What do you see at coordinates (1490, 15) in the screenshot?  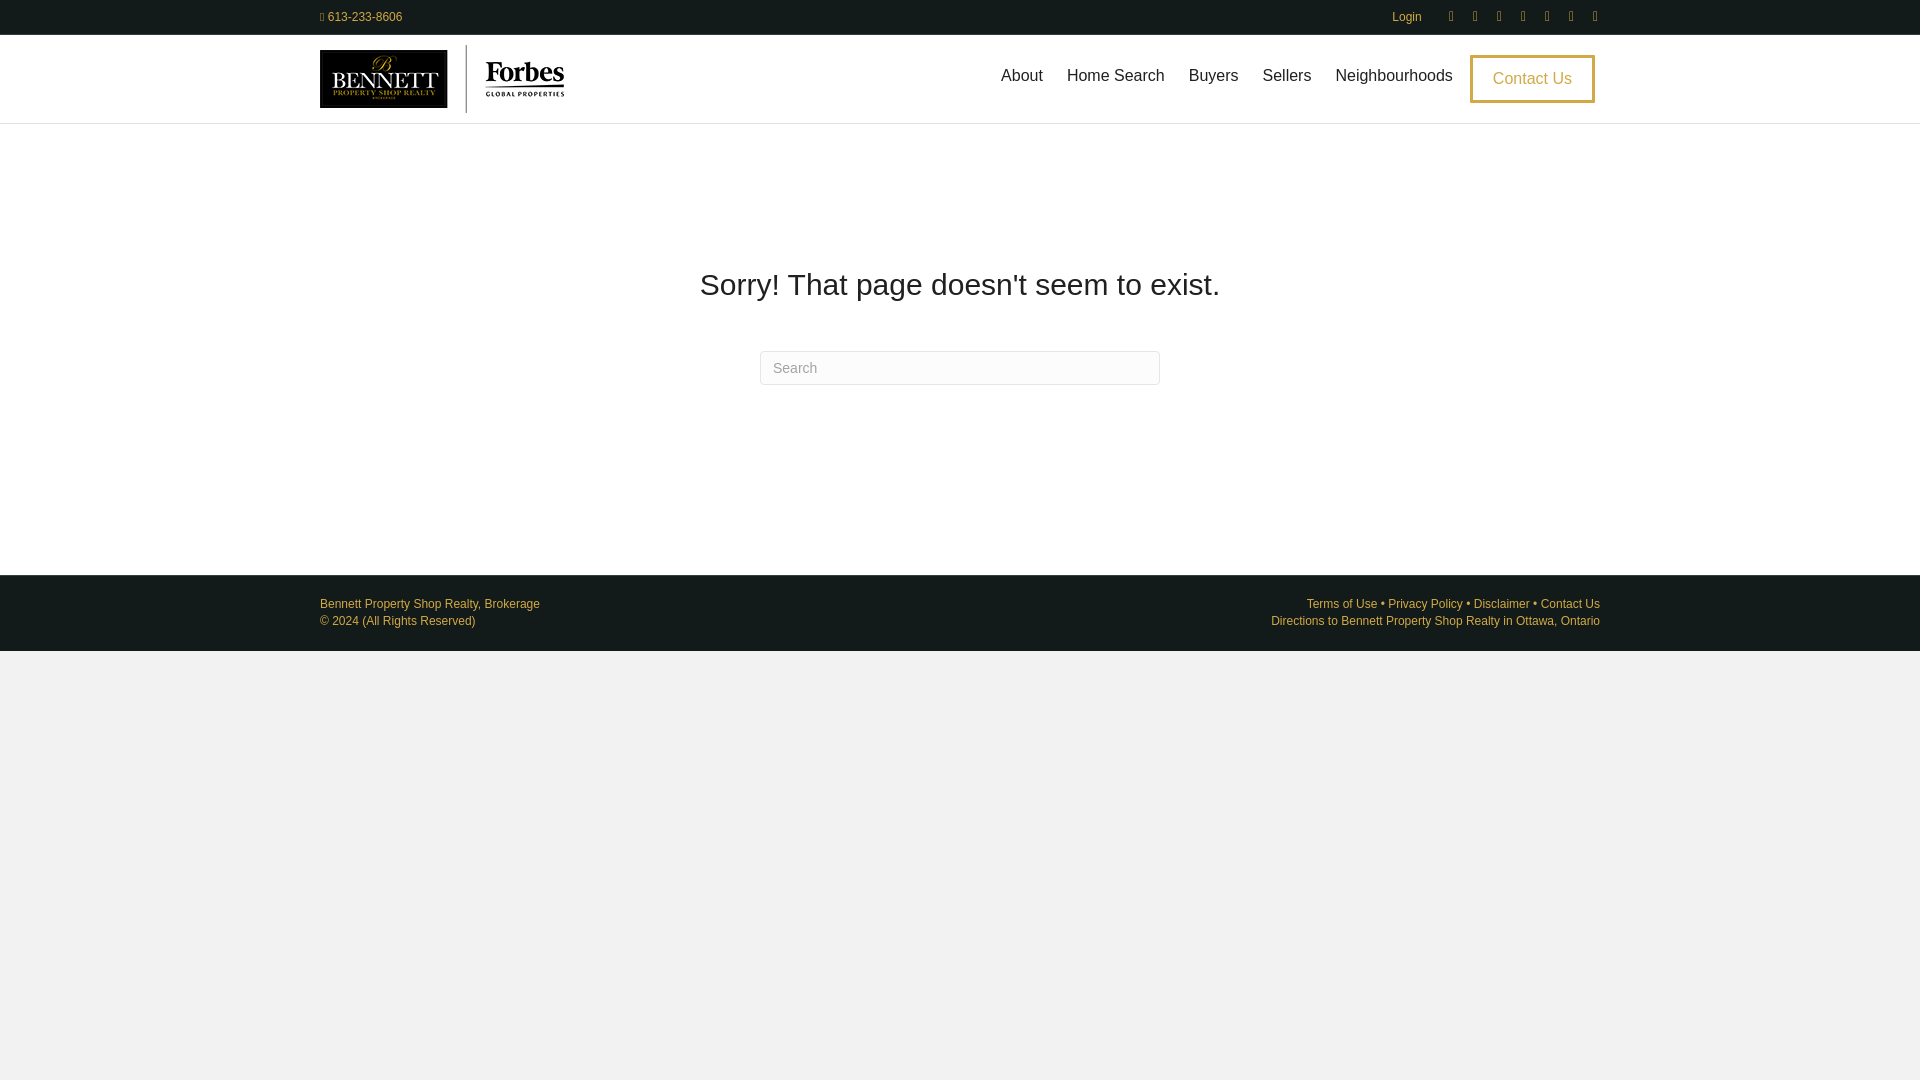 I see `Linkedin` at bounding box center [1490, 15].